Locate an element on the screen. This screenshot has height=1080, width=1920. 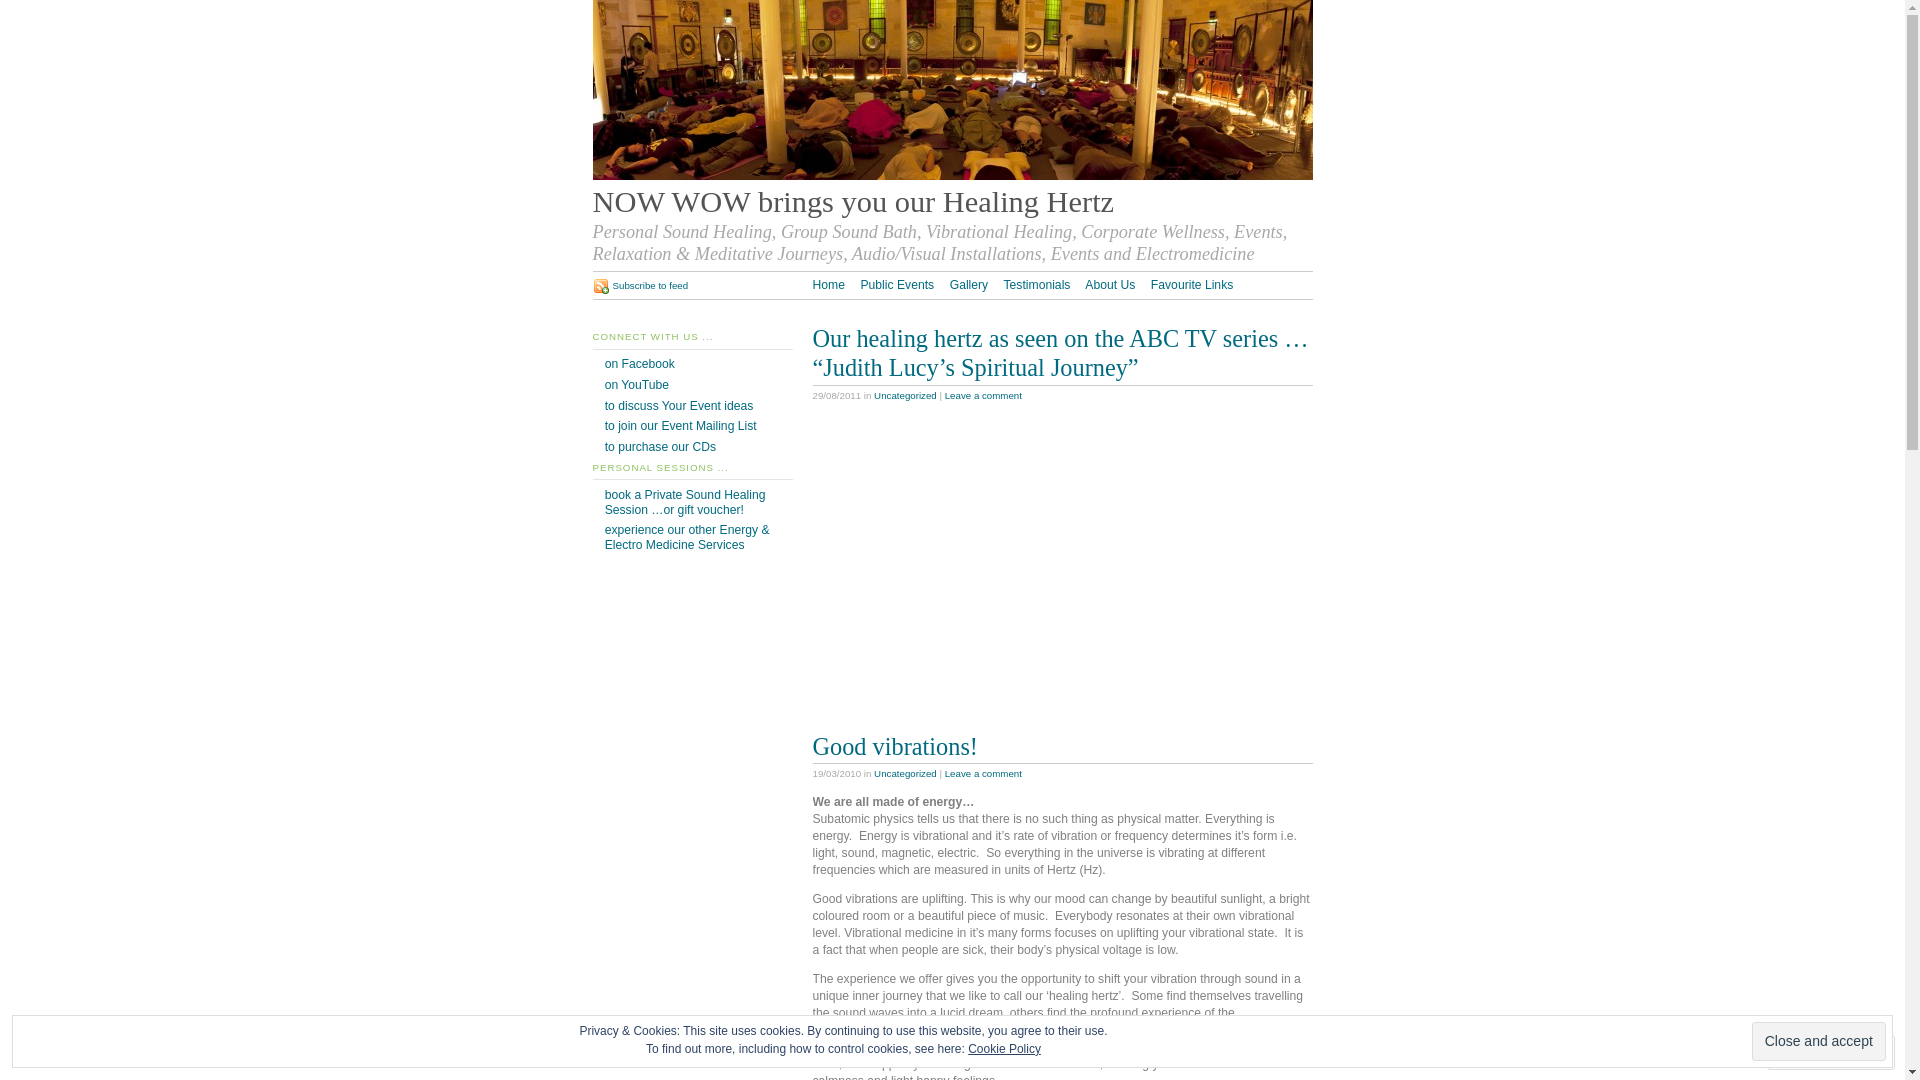
to discuss Your Event ideas is located at coordinates (680, 406).